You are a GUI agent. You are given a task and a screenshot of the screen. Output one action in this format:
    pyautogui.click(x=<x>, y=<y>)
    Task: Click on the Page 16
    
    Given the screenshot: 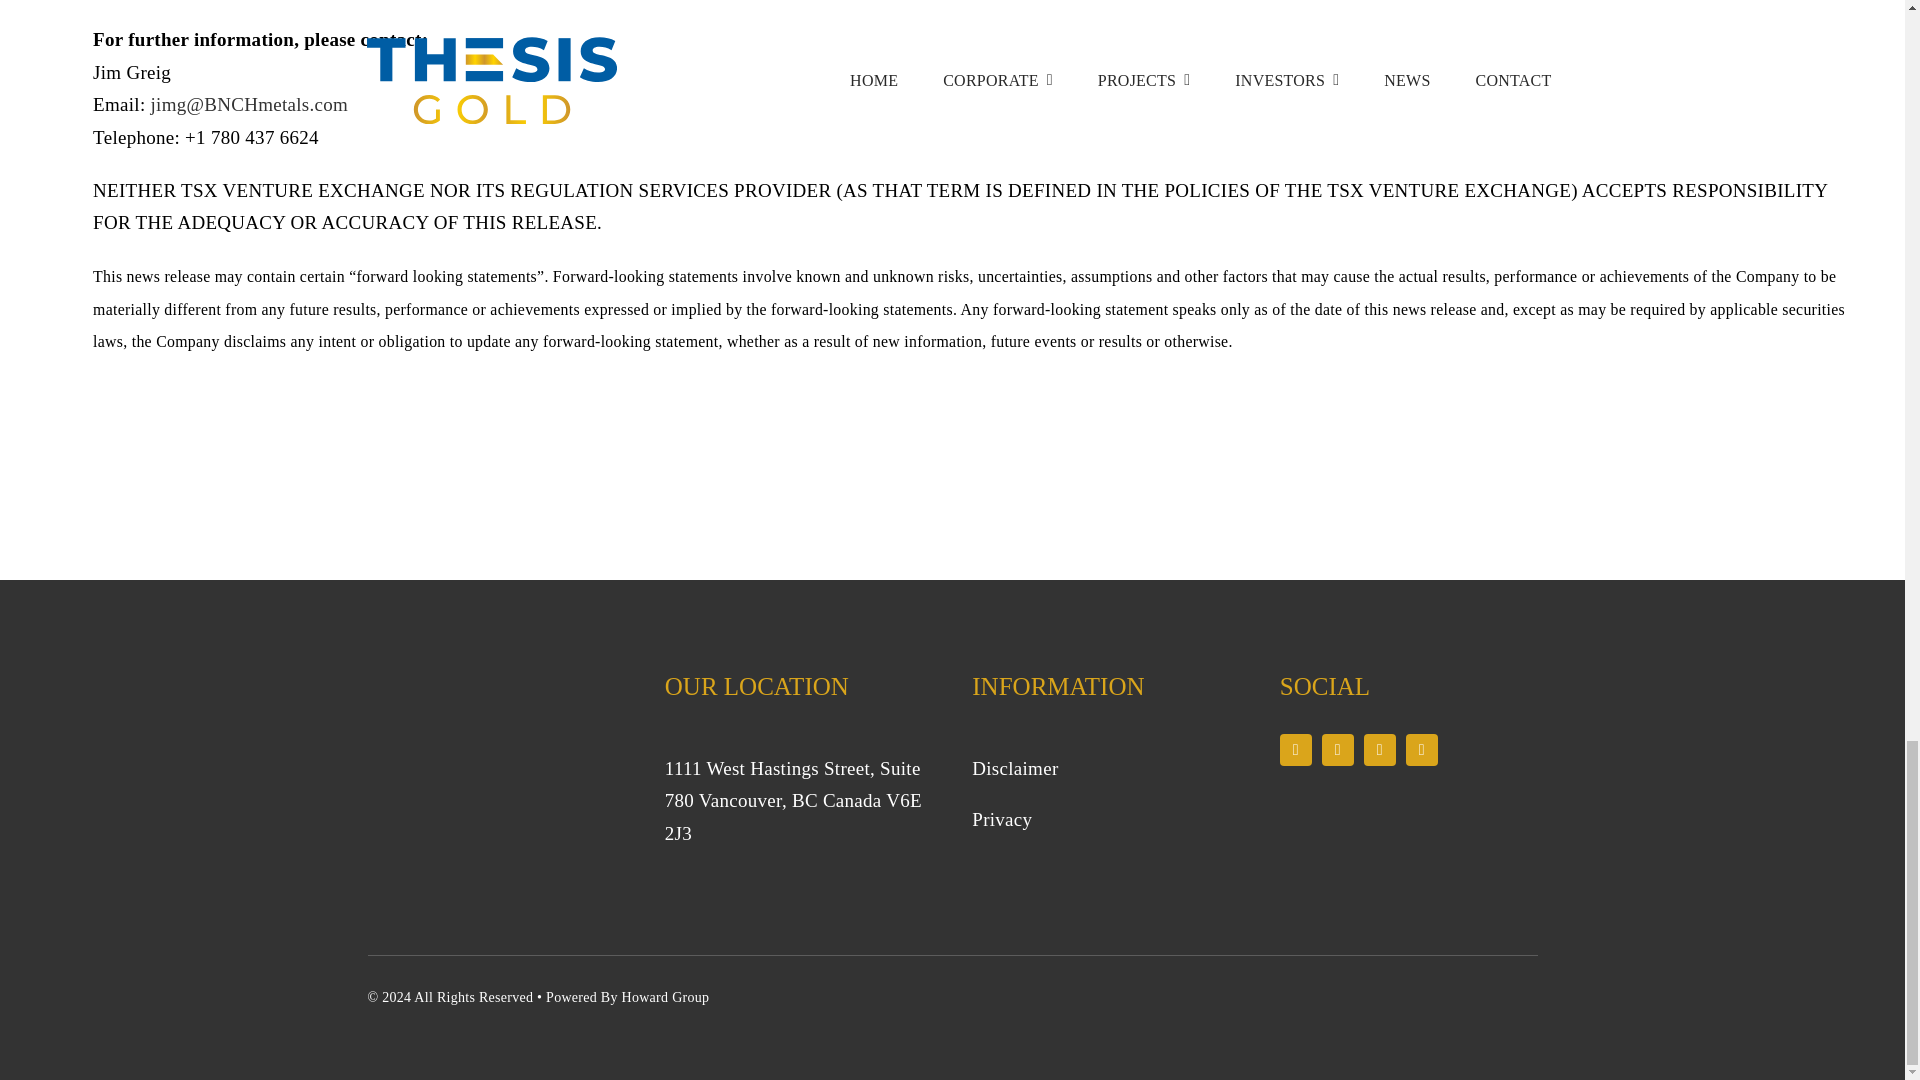 What is the action you would take?
    pyautogui.click(x=794, y=802)
    